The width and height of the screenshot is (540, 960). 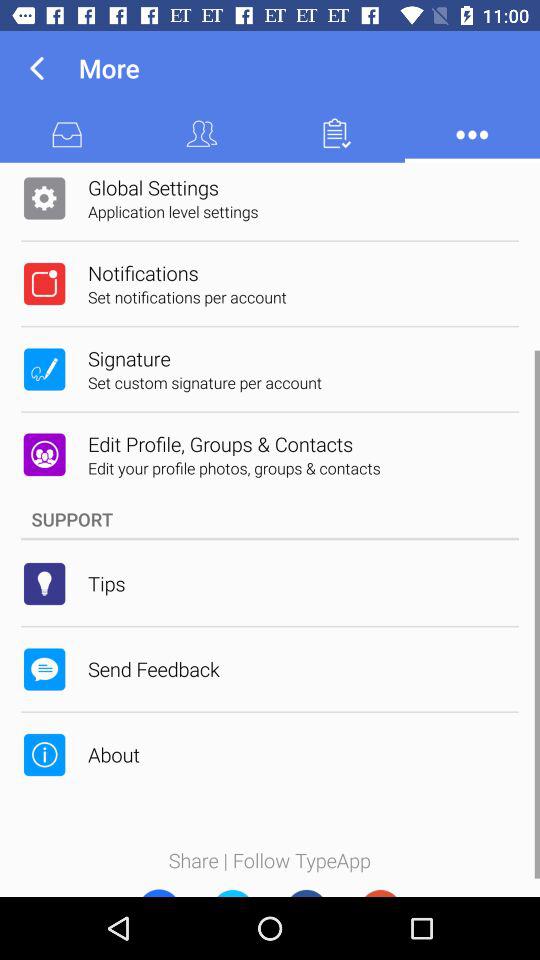 What do you see at coordinates (270, 519) in the screenshot?
I see `press support item` at bounding box center [270, 519].